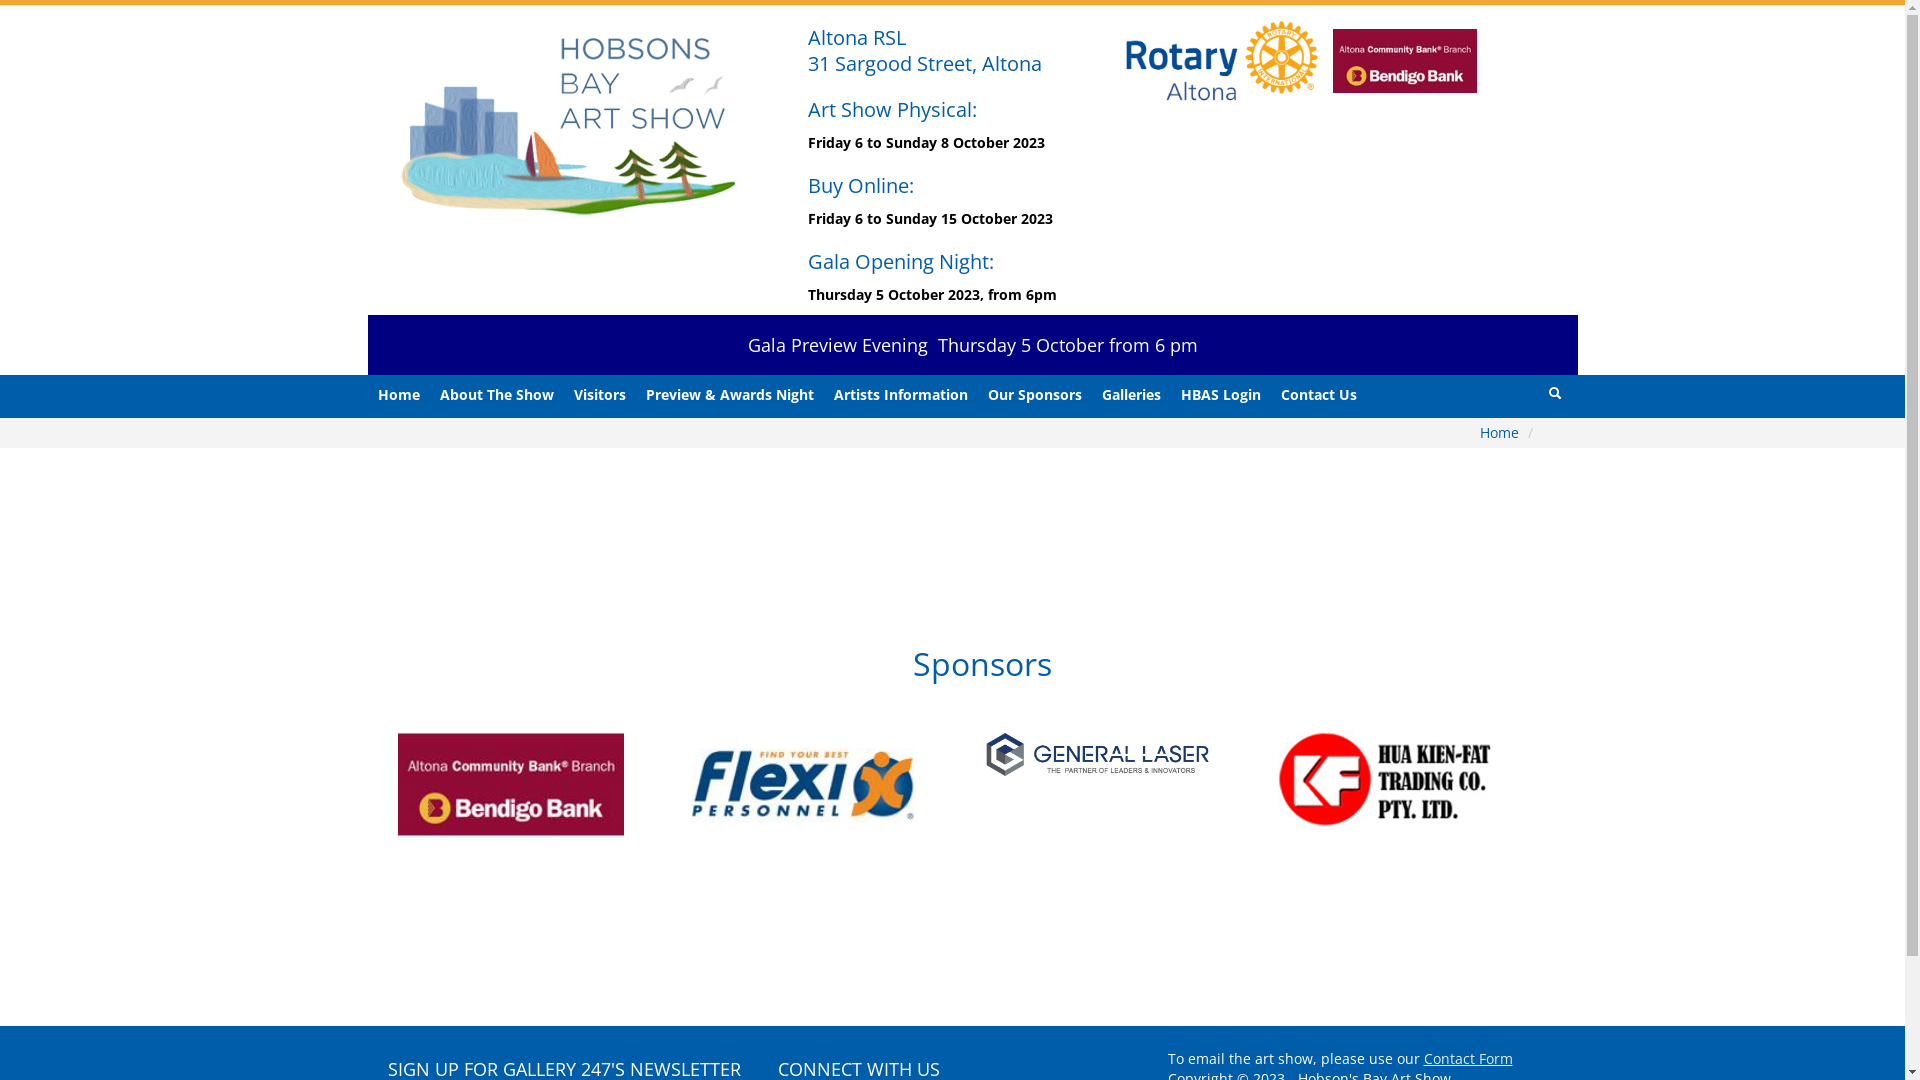 The image size is (1920, 1080). What do you see at coordinates (399, 395) in the screenshot?
I see `Home` at bounding box center [399, 395].